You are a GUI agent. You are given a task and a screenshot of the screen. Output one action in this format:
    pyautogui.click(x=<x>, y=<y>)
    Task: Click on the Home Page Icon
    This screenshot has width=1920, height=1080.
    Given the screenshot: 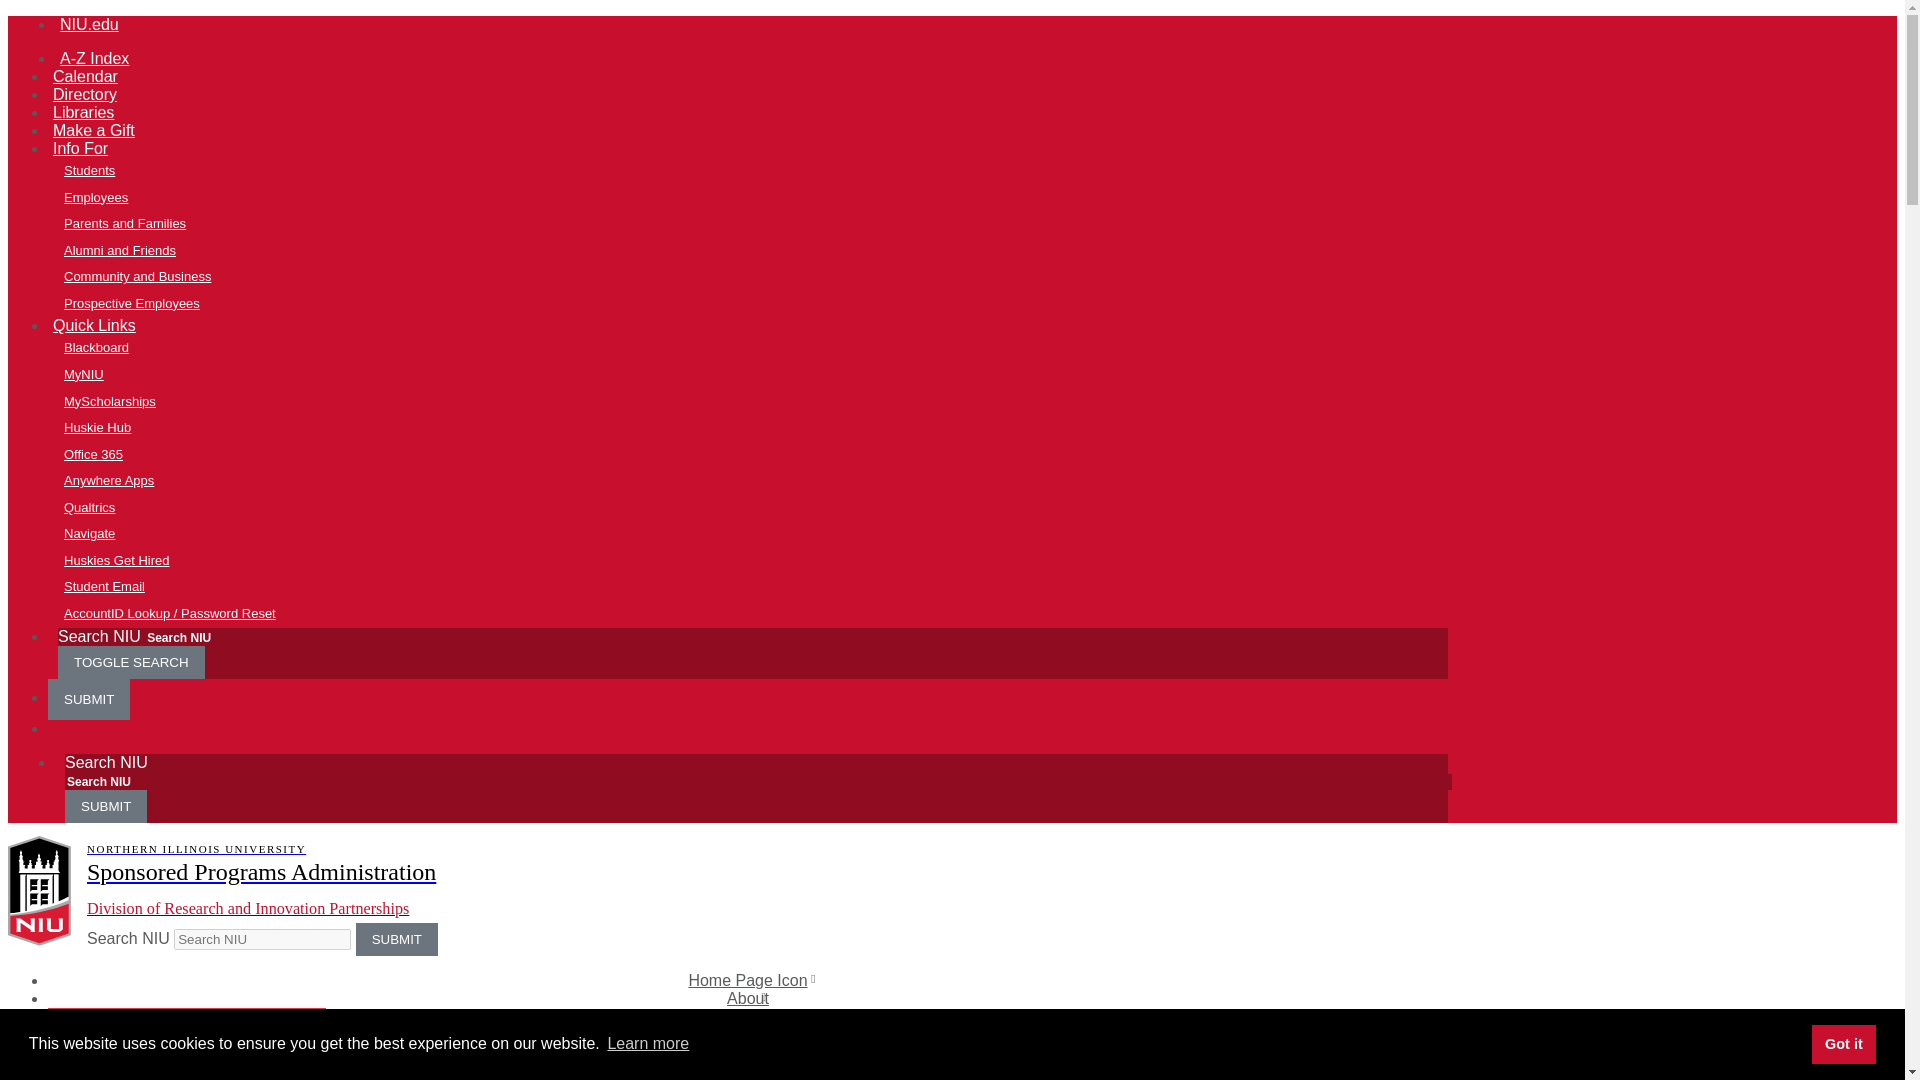 What is the action you would take?
    pyautogui.click(x=746, y=981)
    